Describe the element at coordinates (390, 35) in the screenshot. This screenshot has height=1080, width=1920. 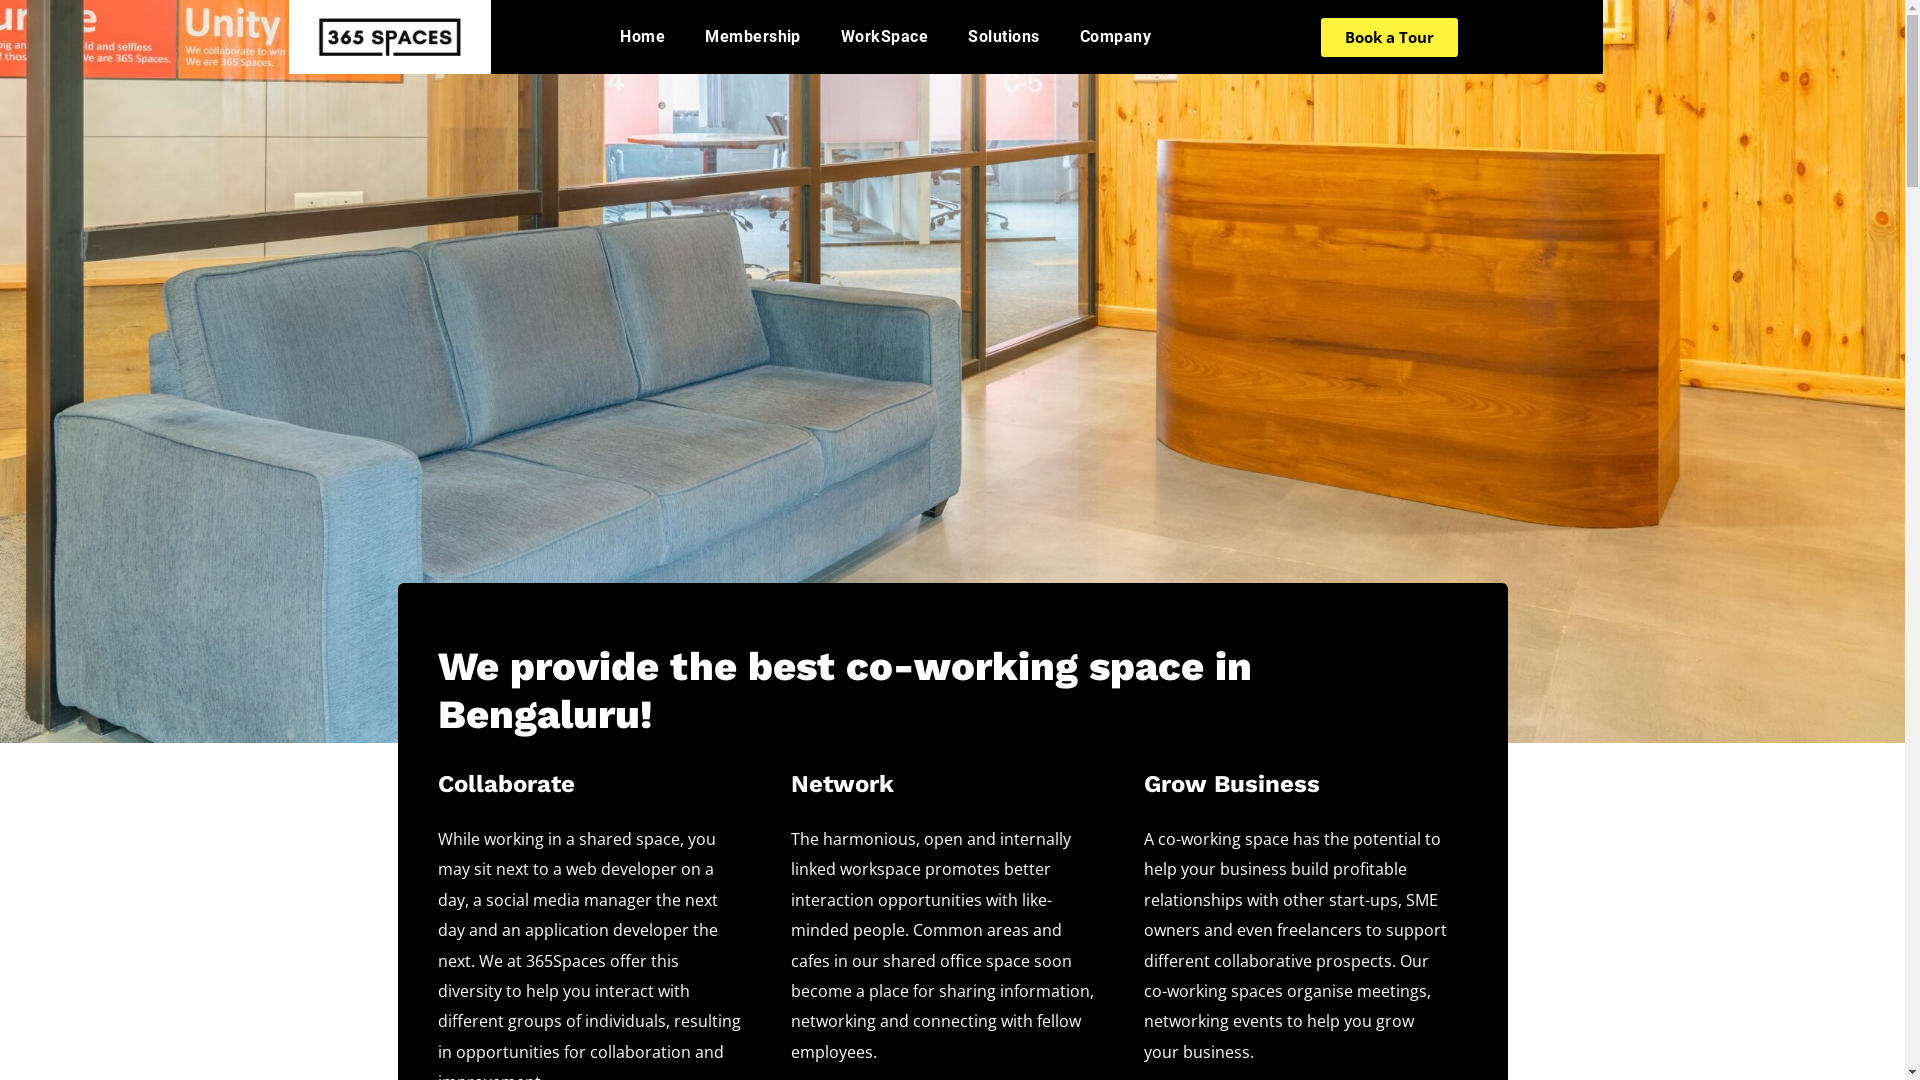
I see `365 Shared Spaces` at that location.